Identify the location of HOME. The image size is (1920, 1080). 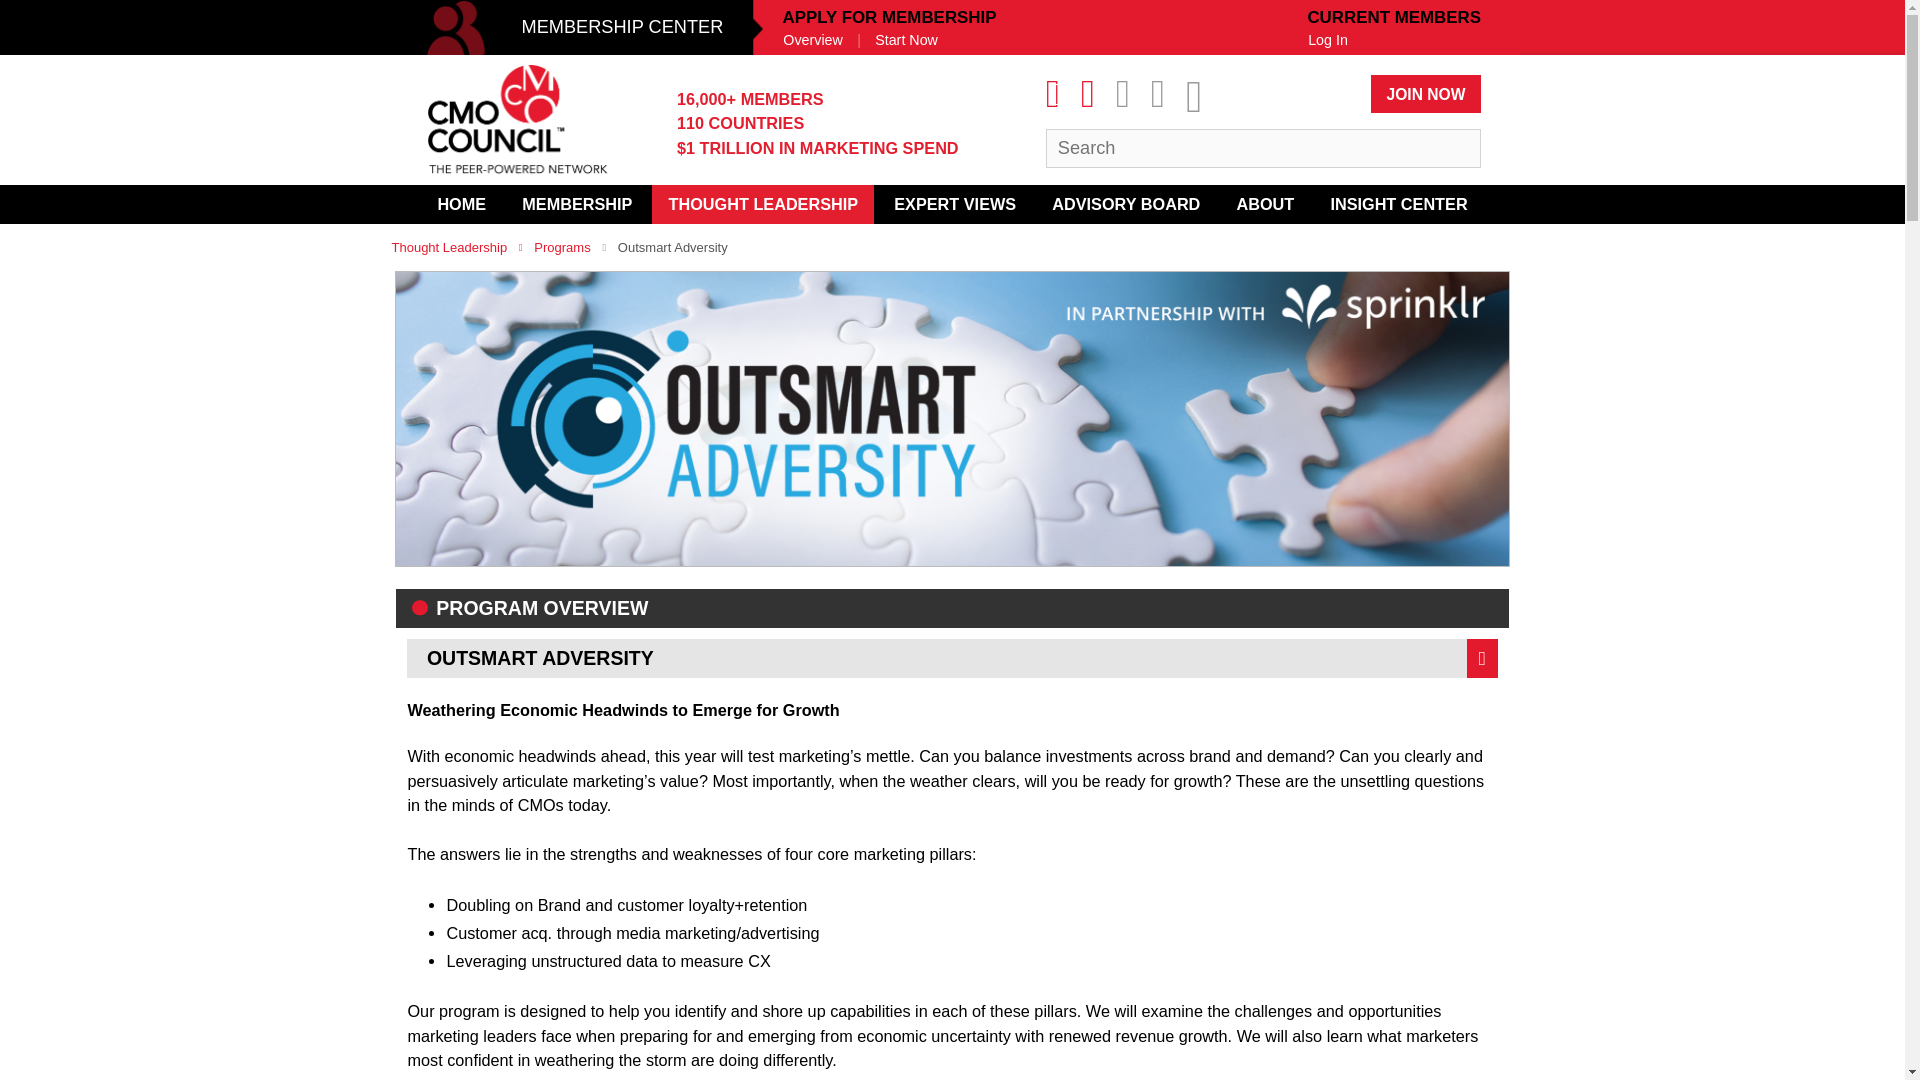
(460, 204).